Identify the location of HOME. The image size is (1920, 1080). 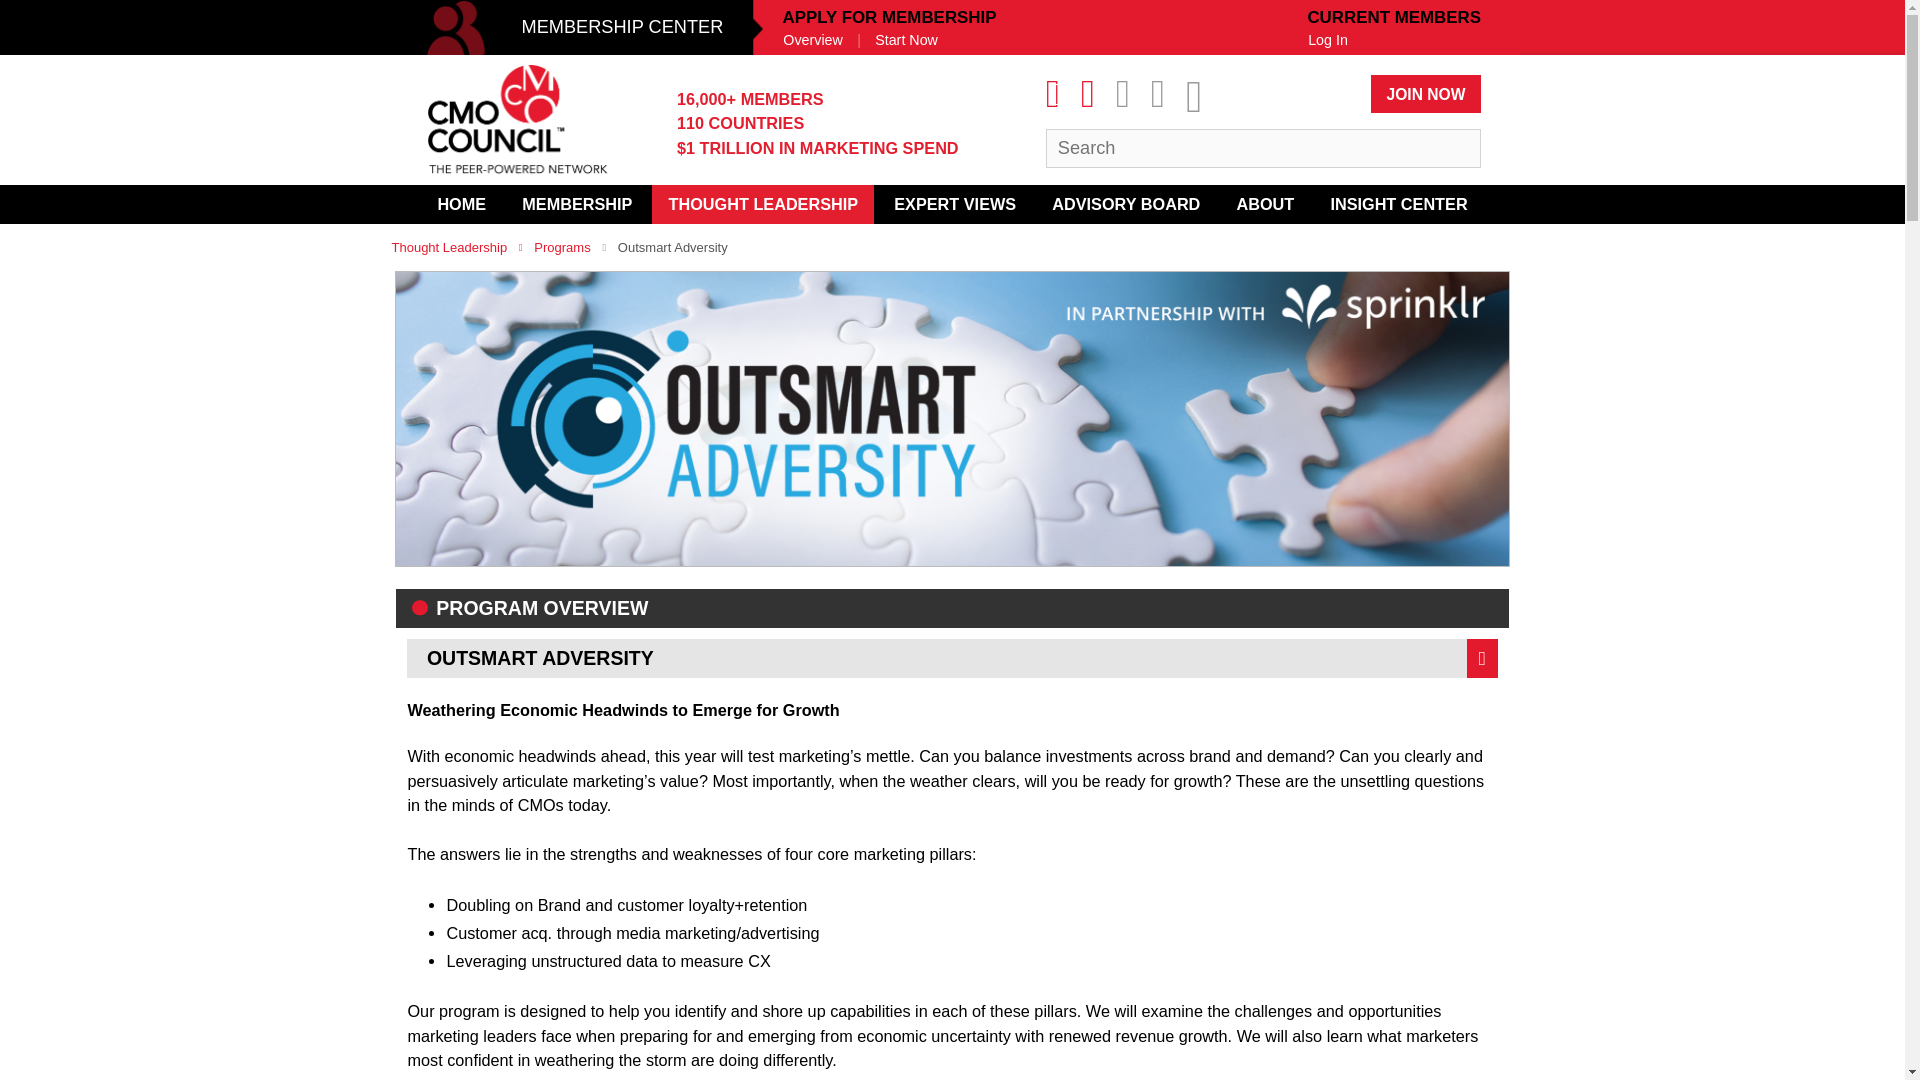
(460, 204).